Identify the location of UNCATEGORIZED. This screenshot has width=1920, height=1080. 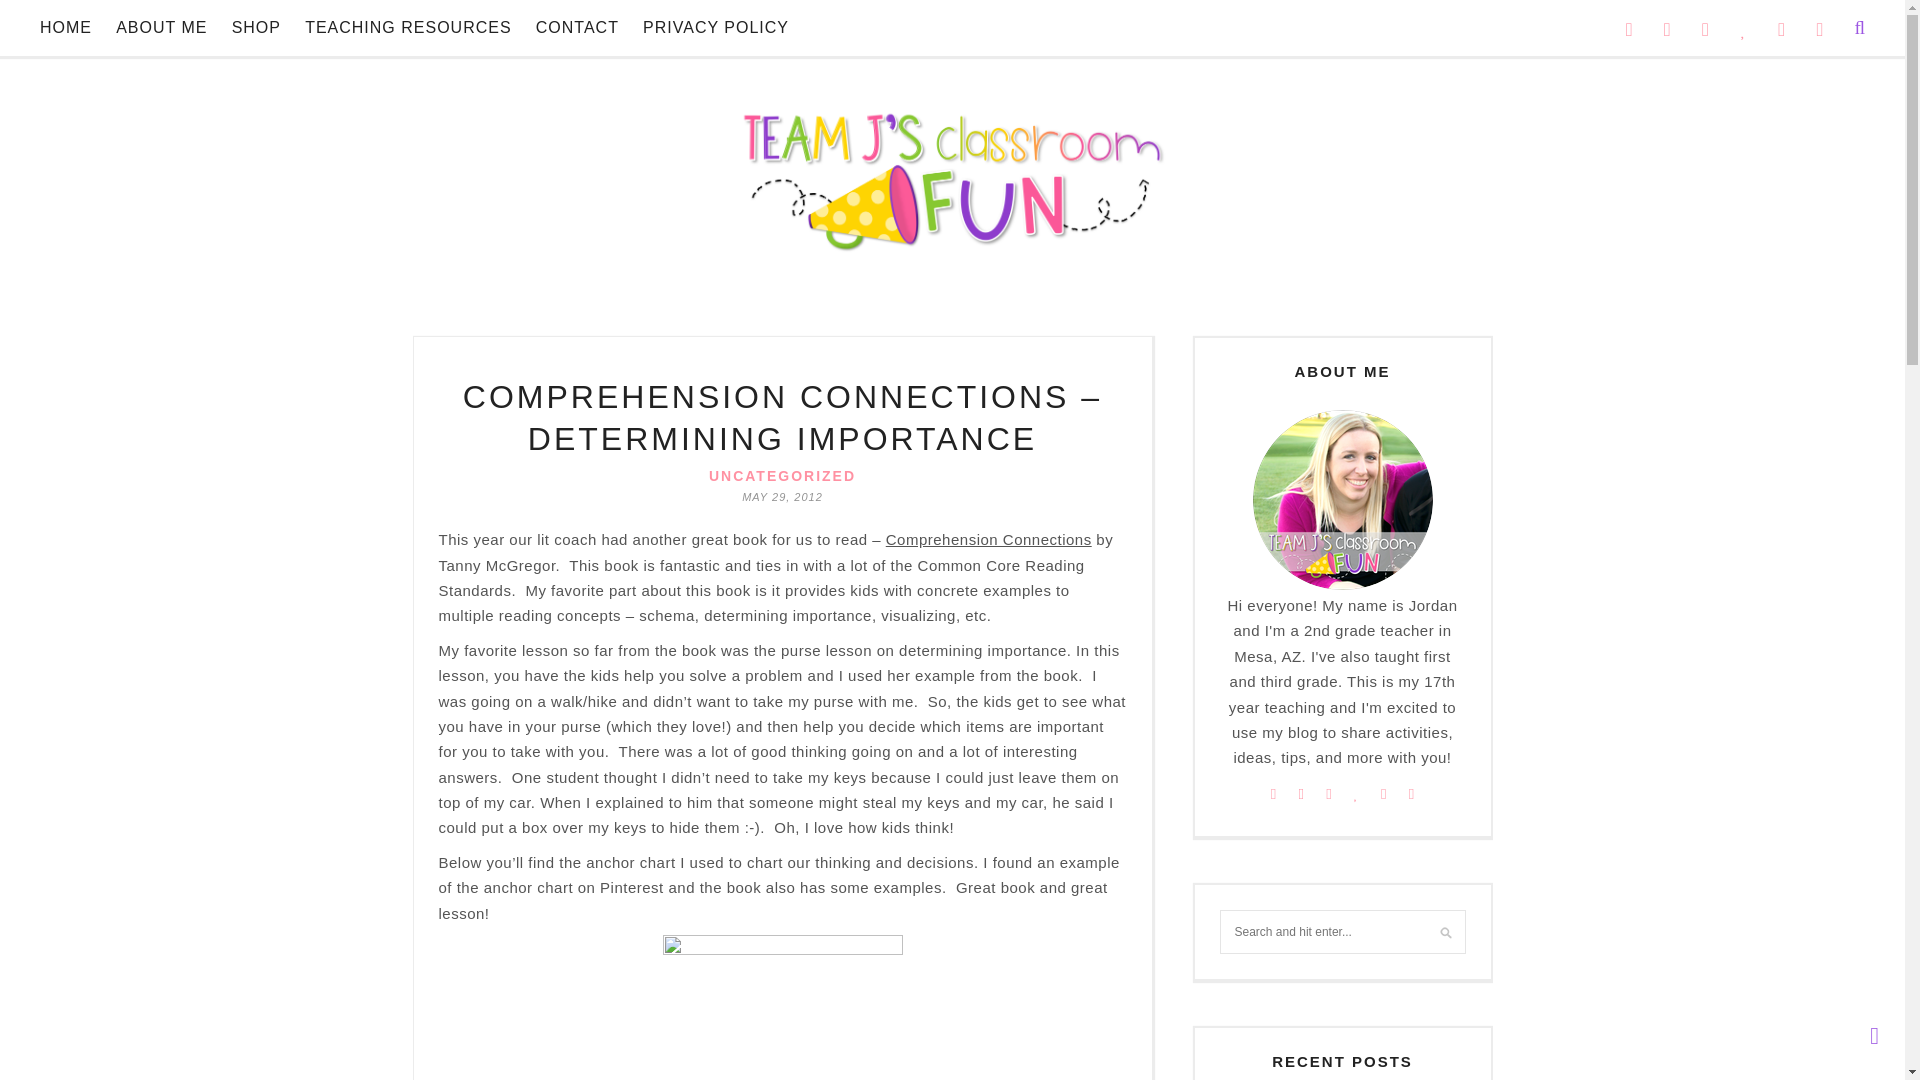
(782, 475).